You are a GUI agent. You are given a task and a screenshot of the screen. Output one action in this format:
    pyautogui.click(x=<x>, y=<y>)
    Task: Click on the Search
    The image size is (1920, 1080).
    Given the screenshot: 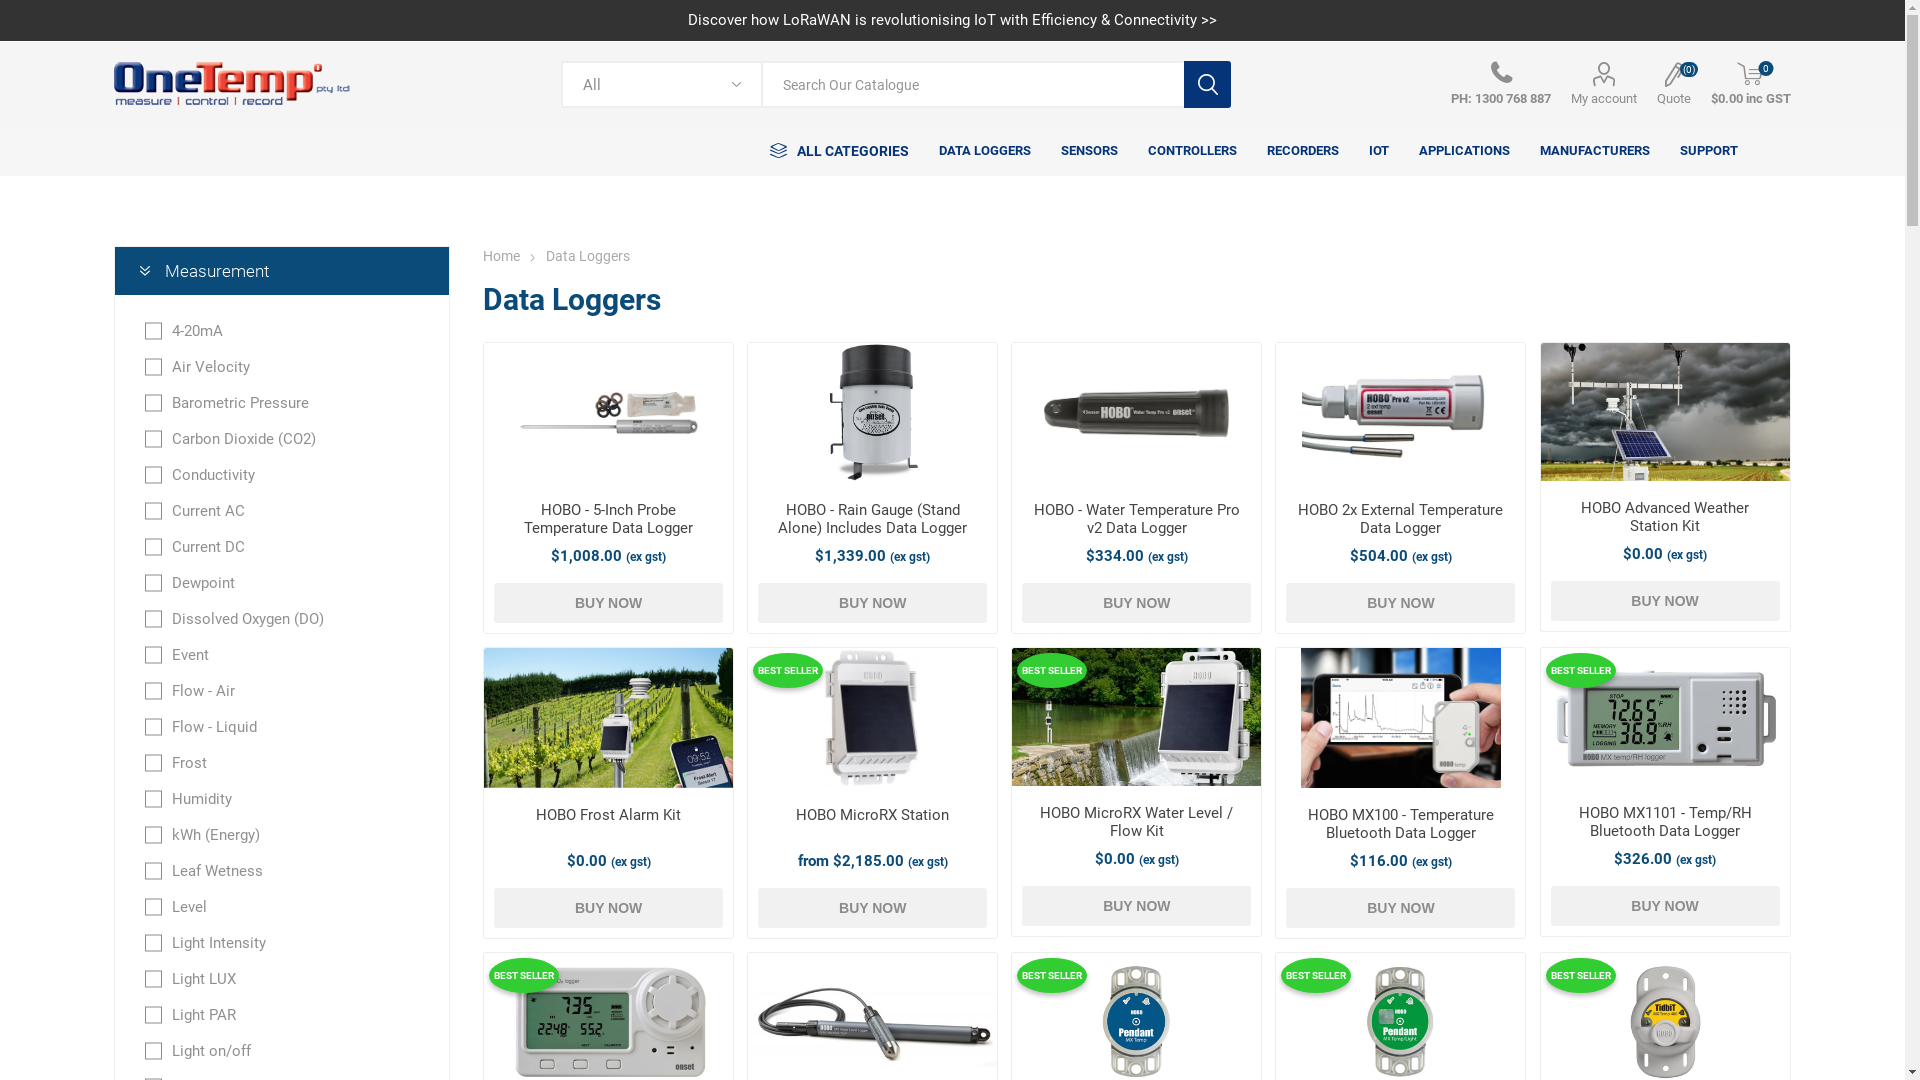 What is the action you would take?
    pyautogui.click(x=1208, y=84)
    